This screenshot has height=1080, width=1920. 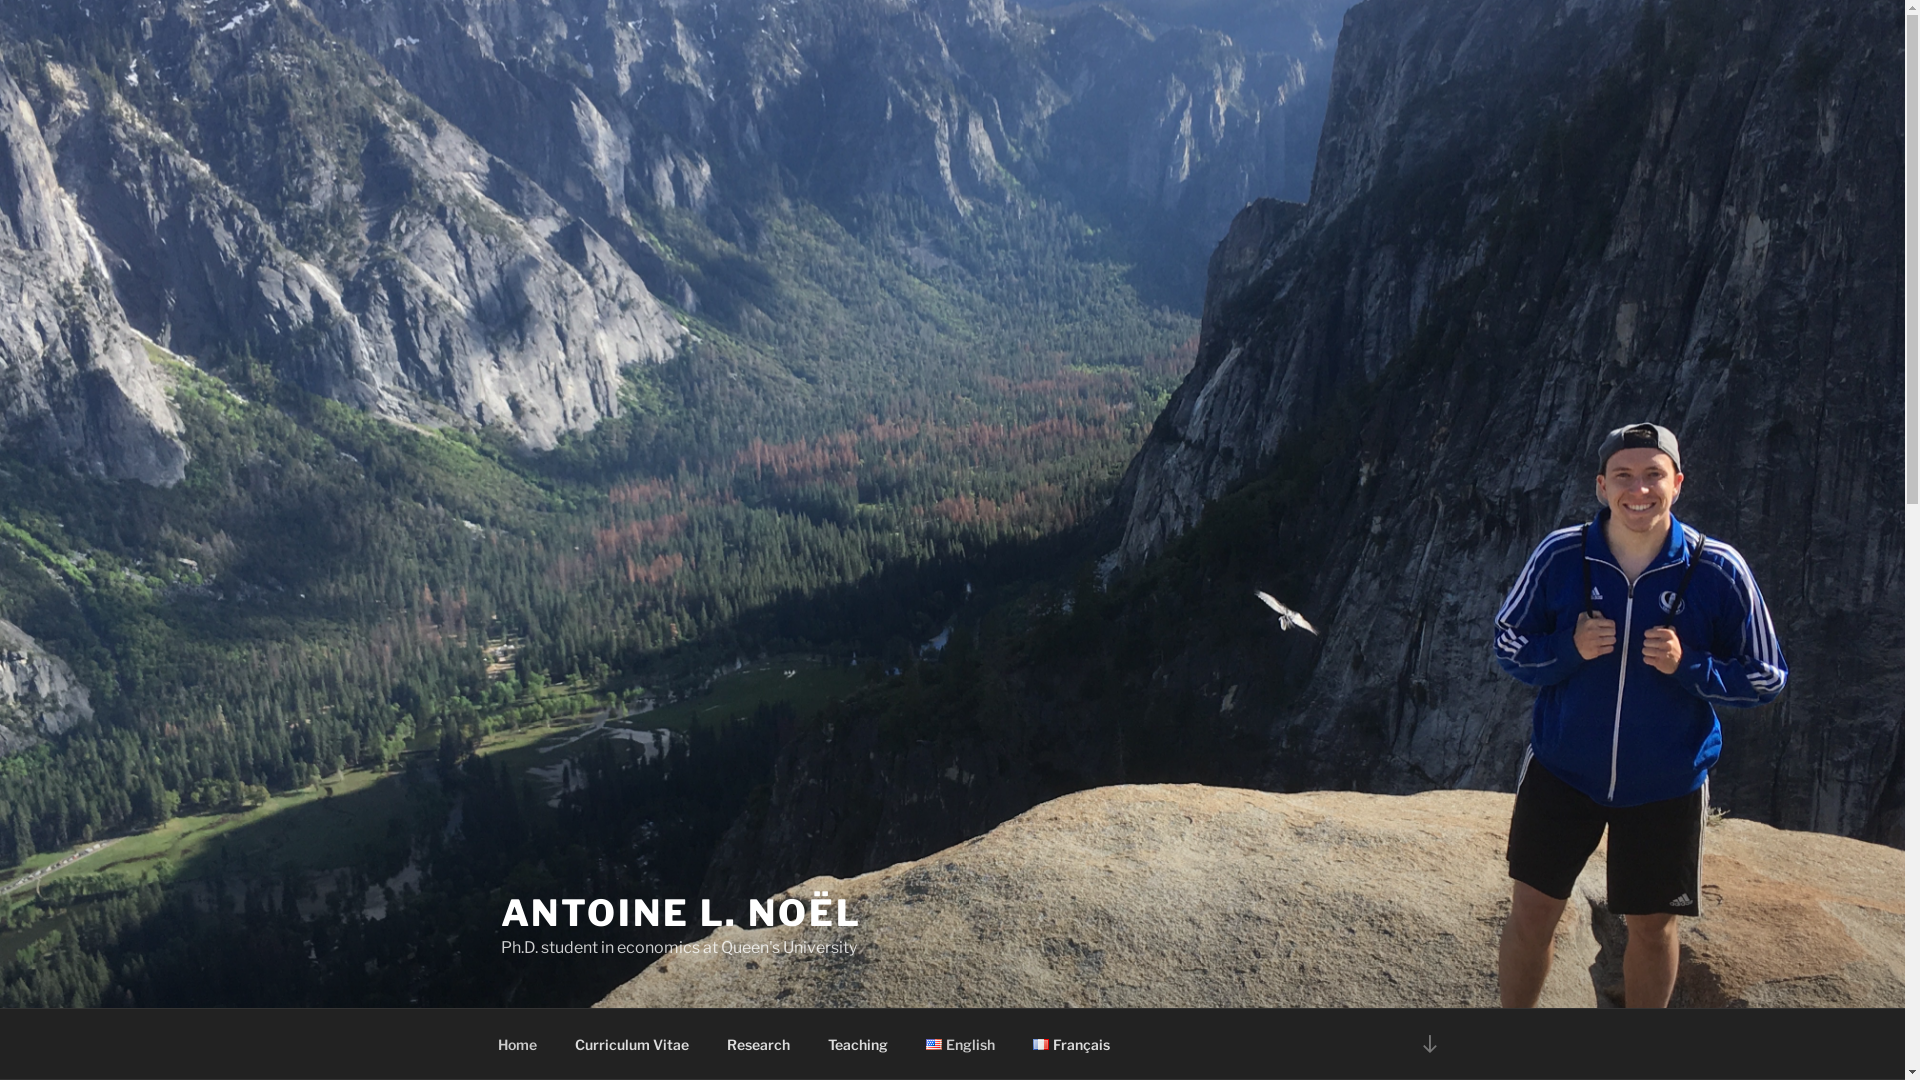 I want to click on Home, so click(x=517, y=1044).